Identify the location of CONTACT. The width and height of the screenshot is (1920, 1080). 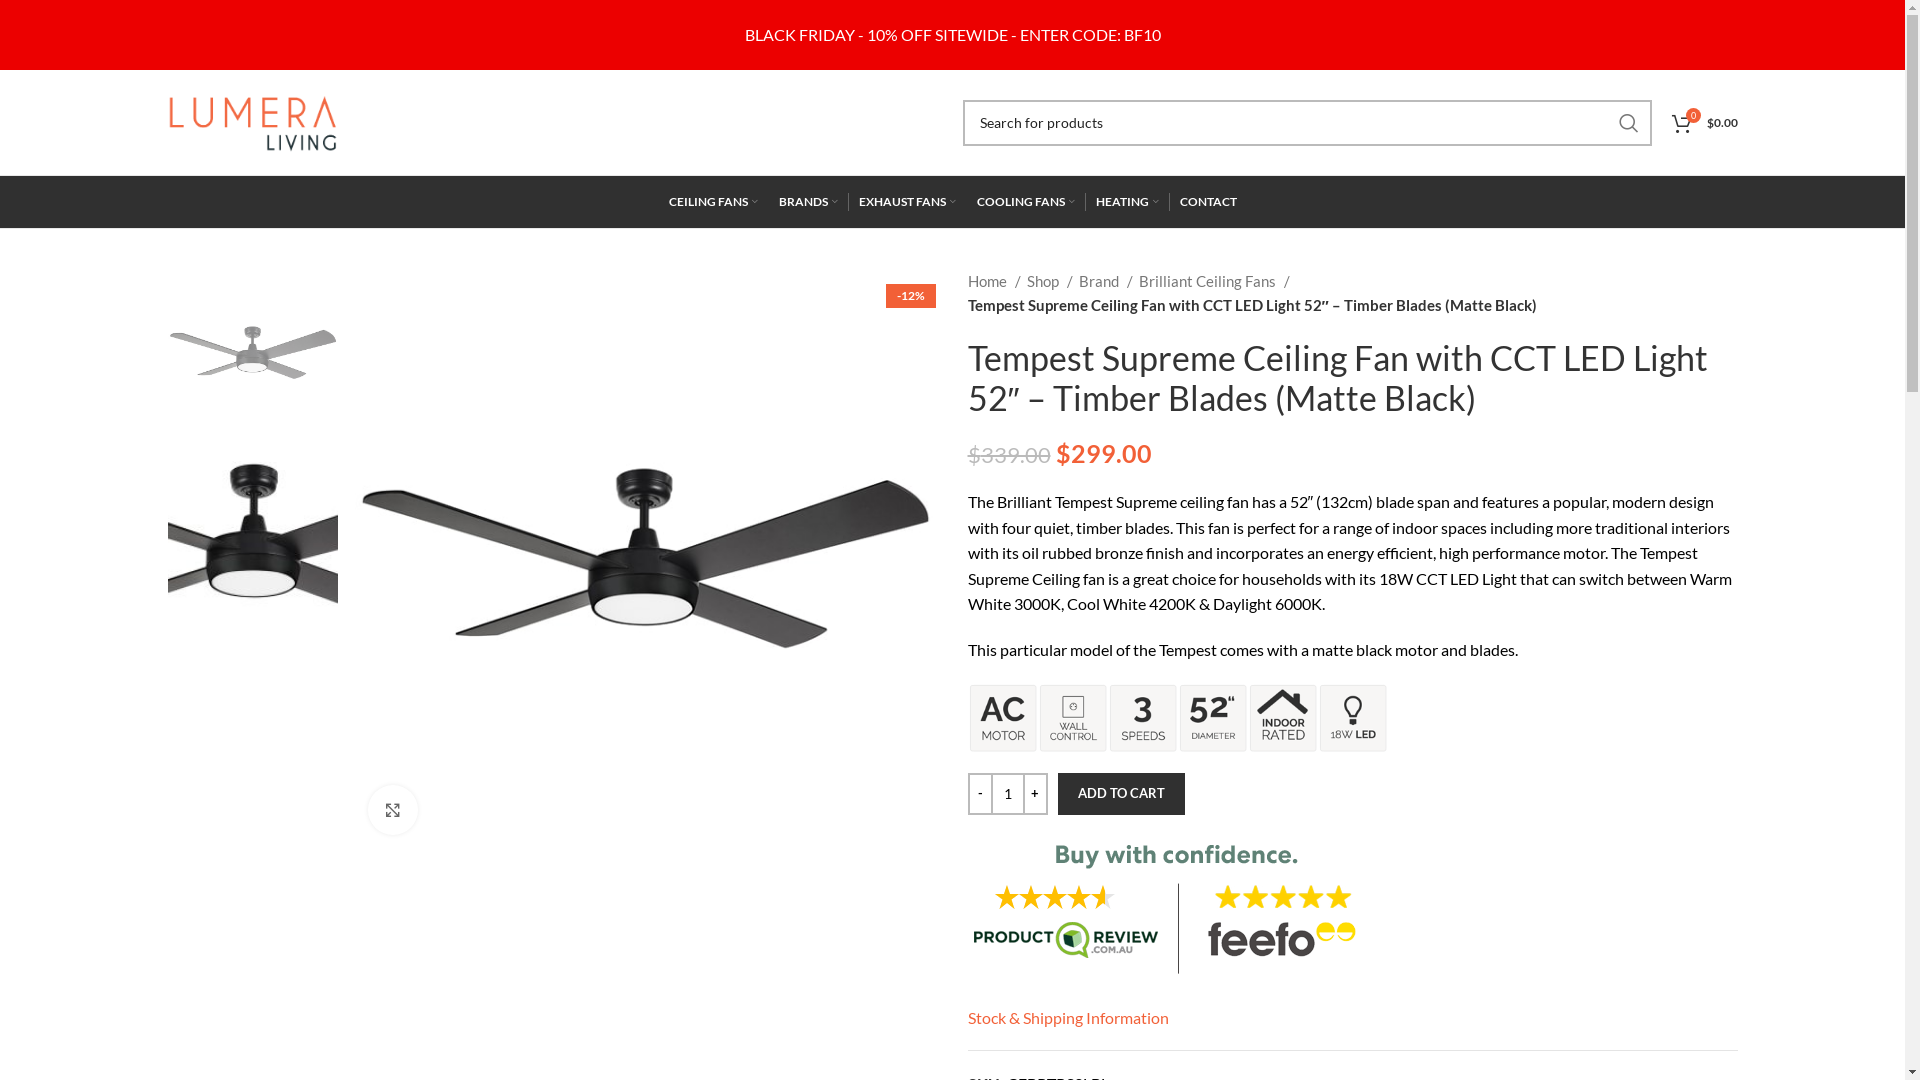
(1208, 202).